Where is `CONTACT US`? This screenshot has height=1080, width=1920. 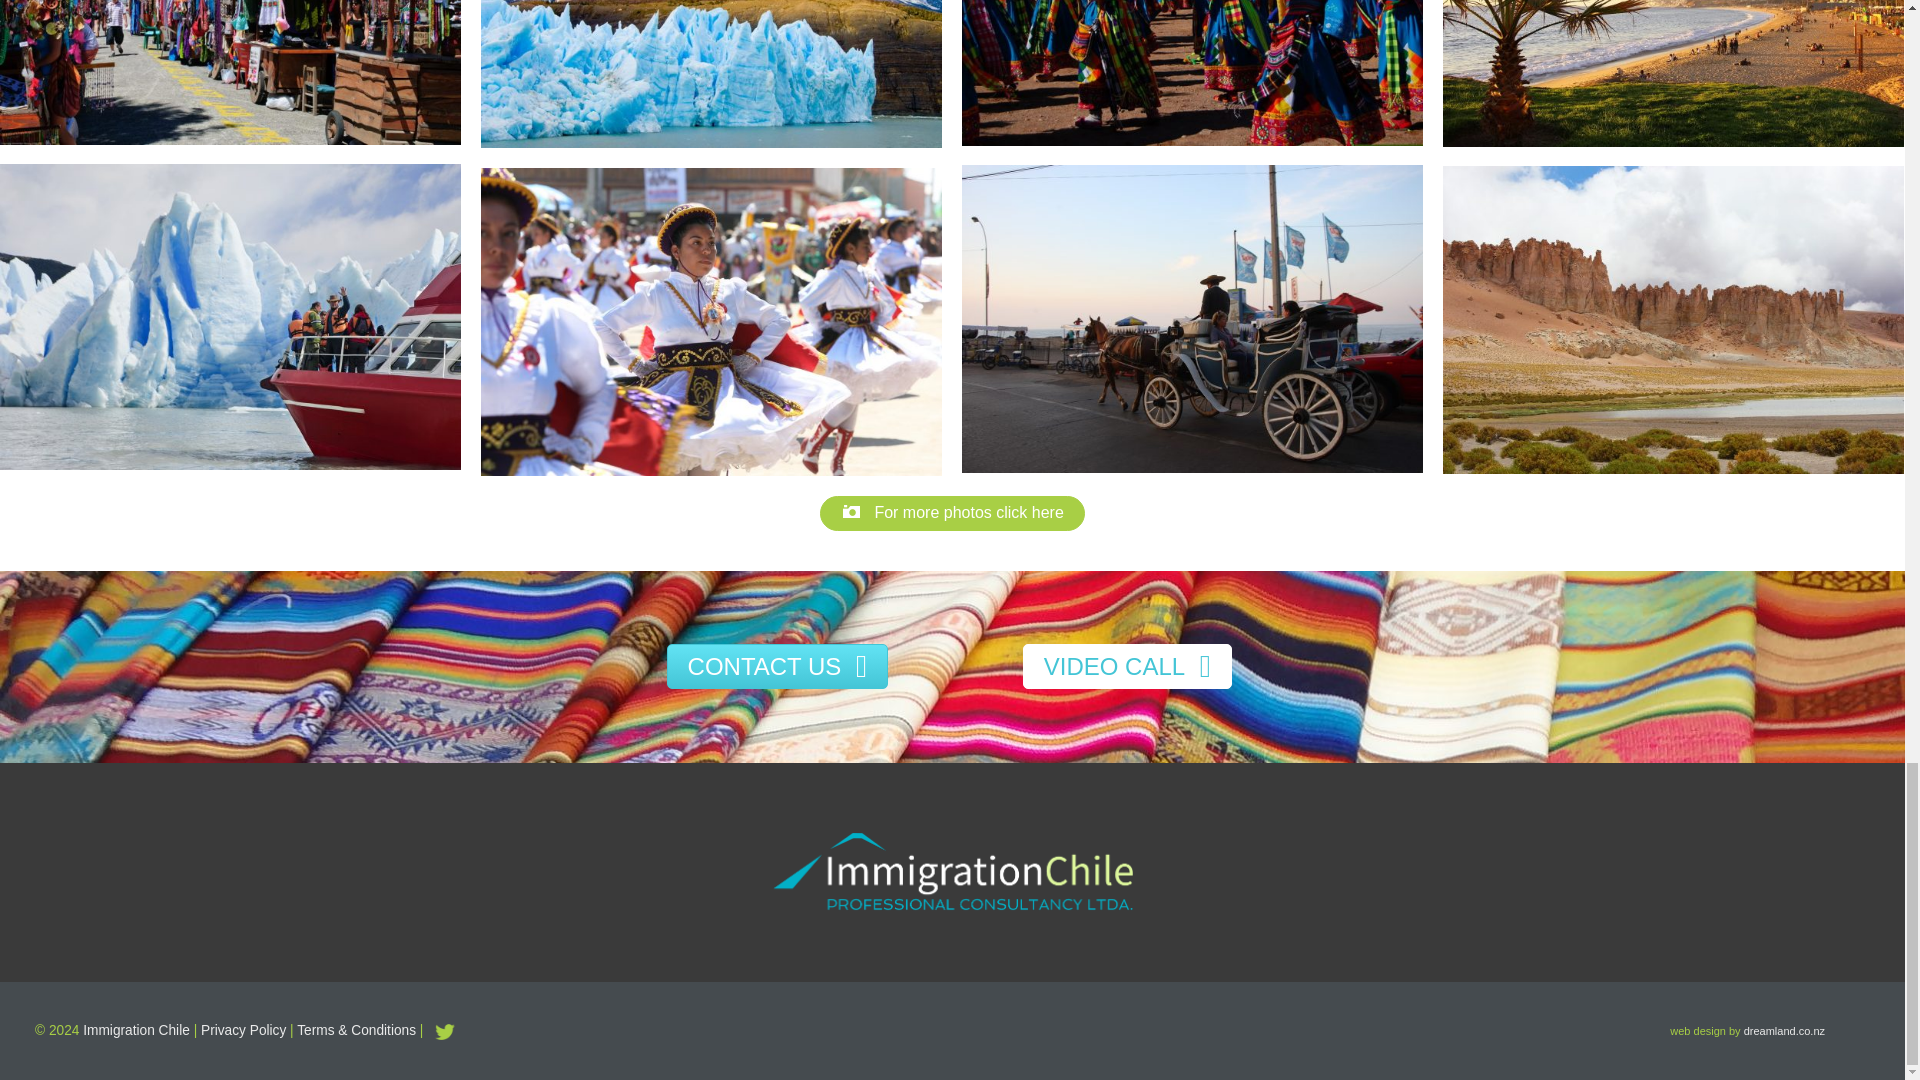 CONTACT US is located at coordinates (777, 666).